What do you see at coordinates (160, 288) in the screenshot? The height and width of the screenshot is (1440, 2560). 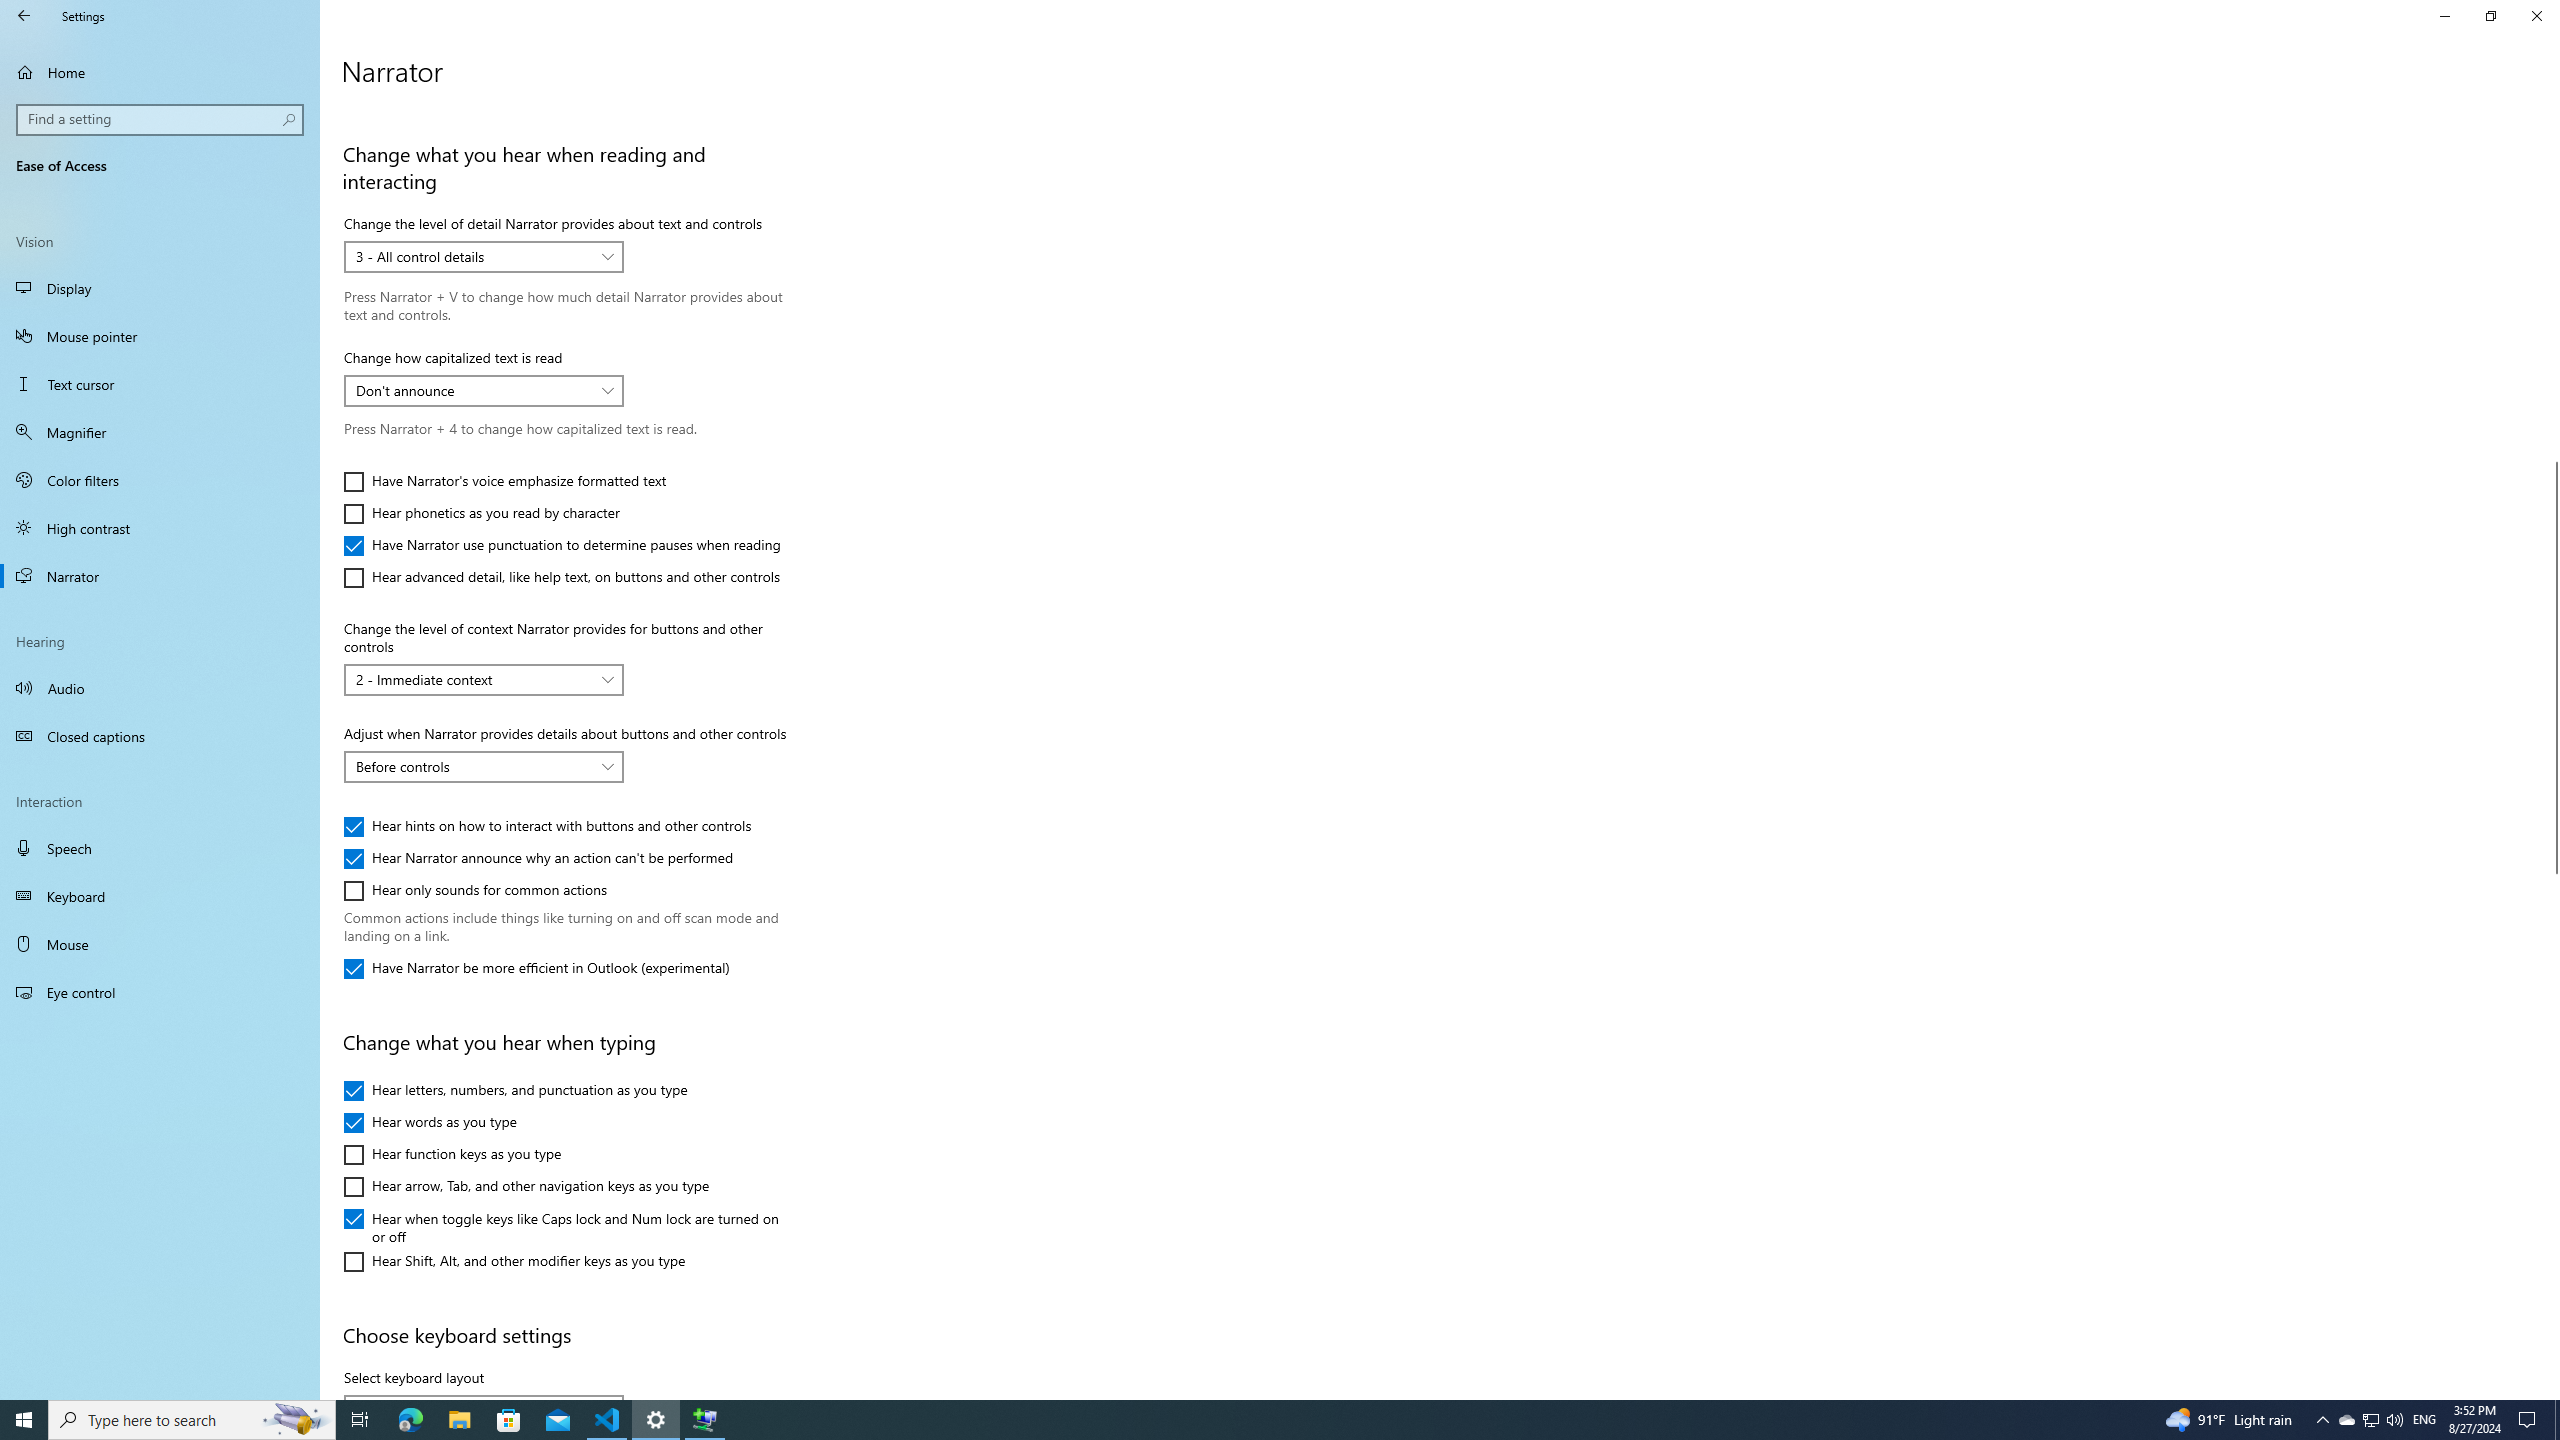 I see `Display` at bounding box center [160, 288].